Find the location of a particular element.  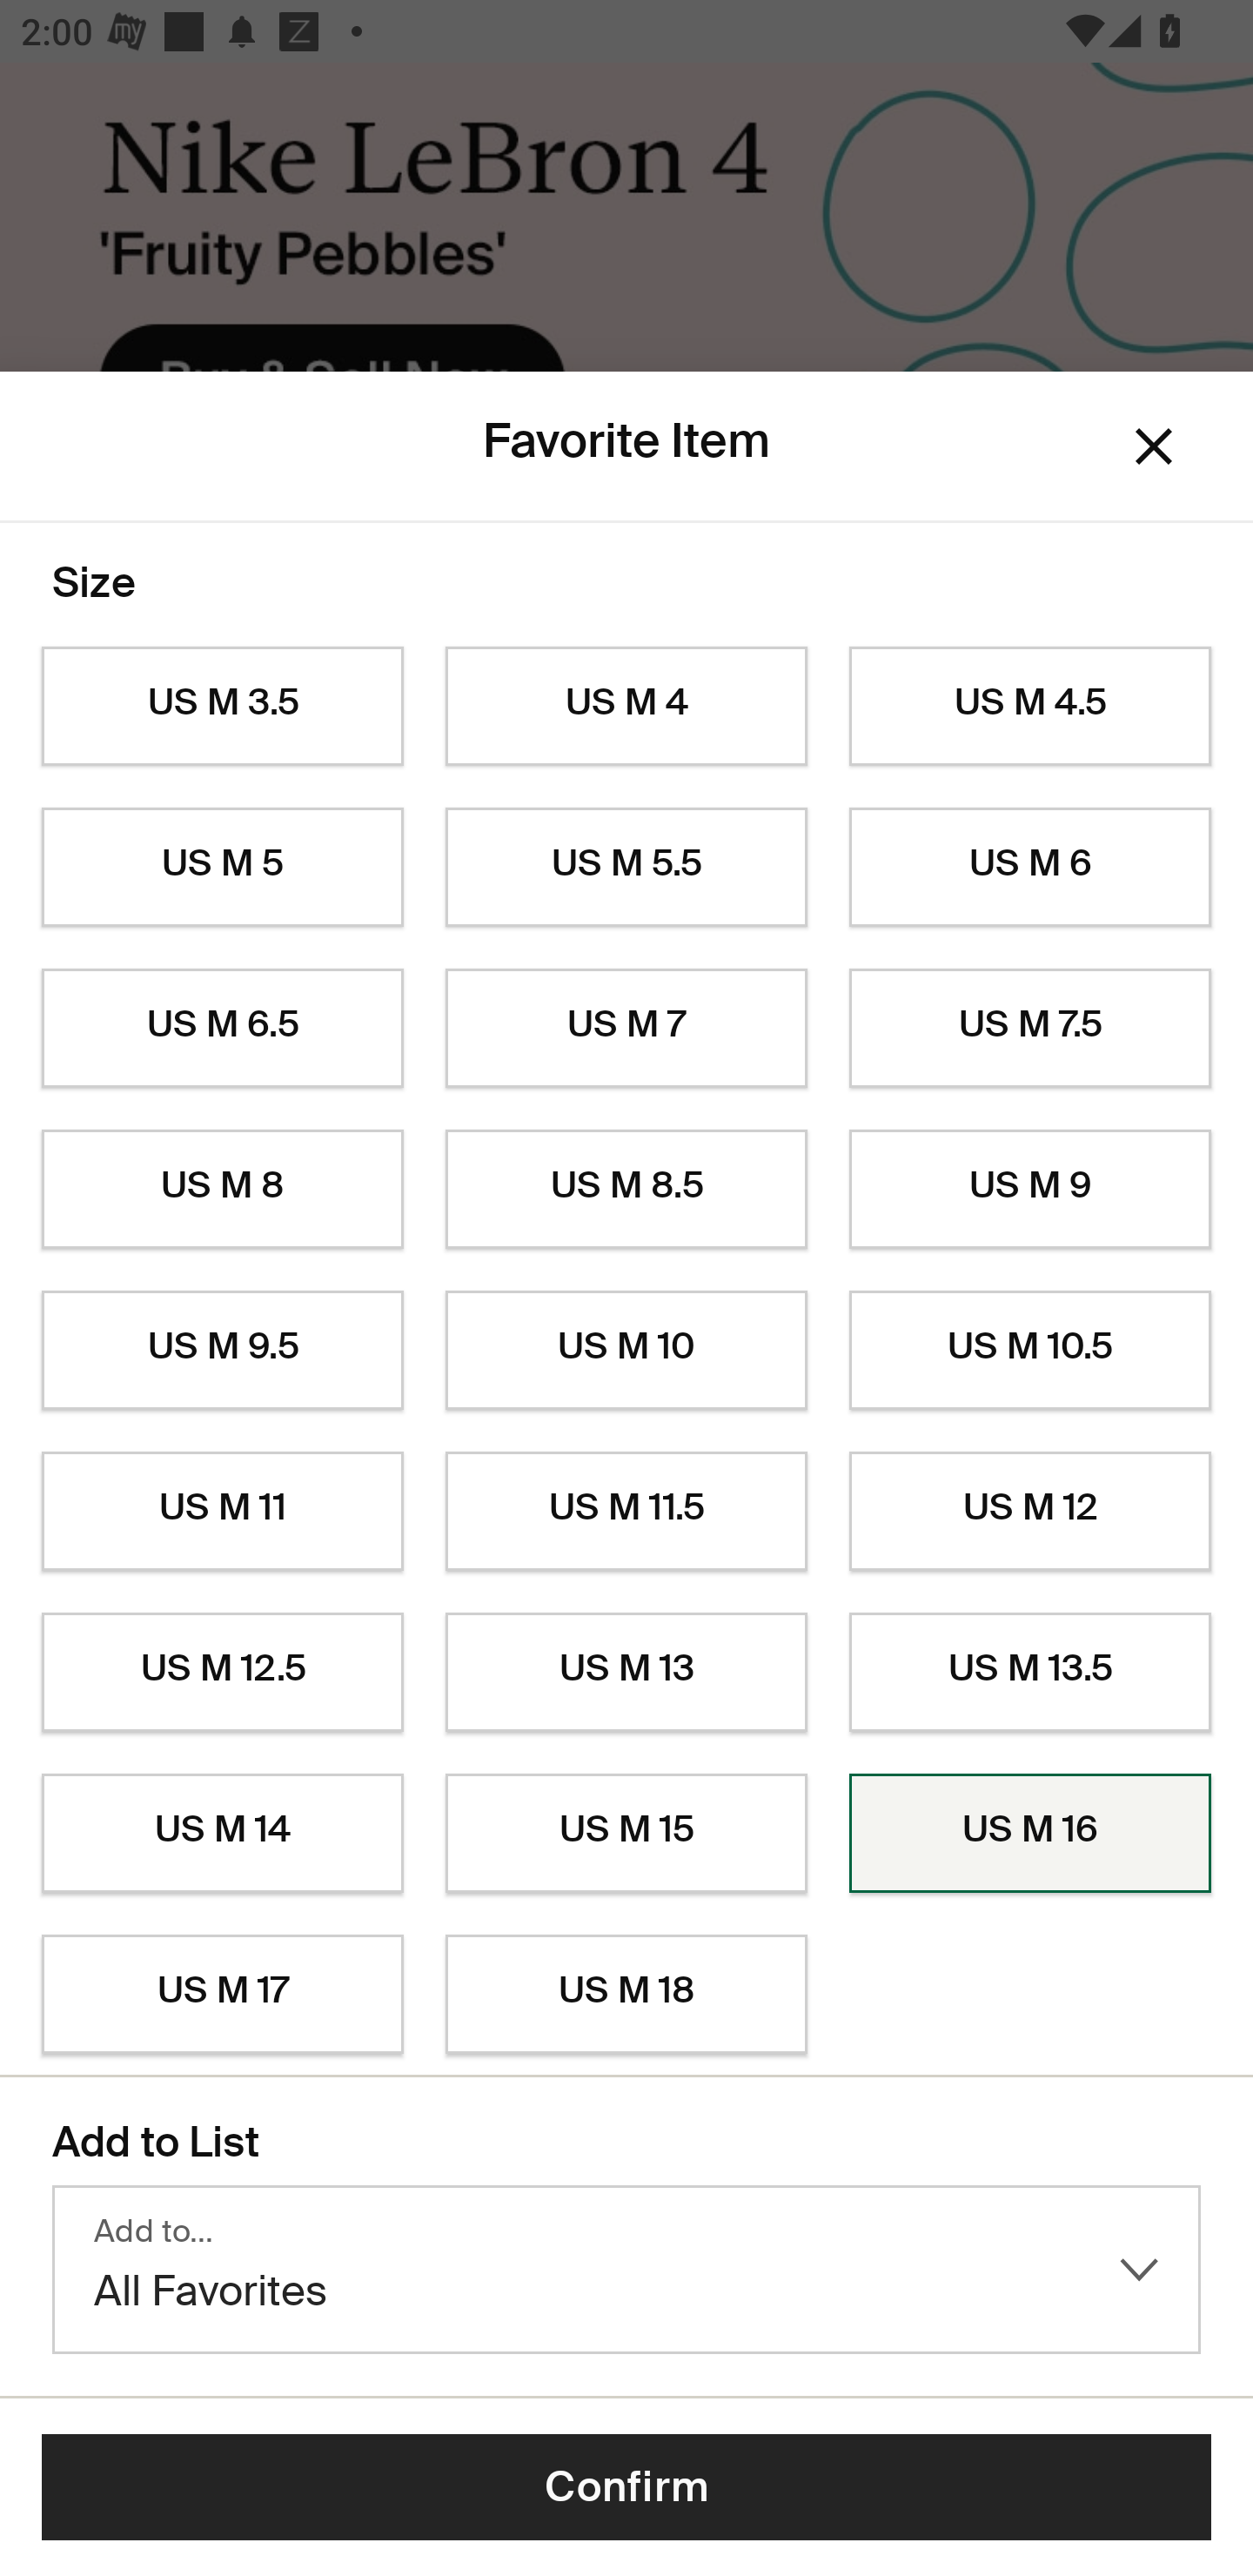

Add to… All Favorites is located at coordinates (626, 2270).